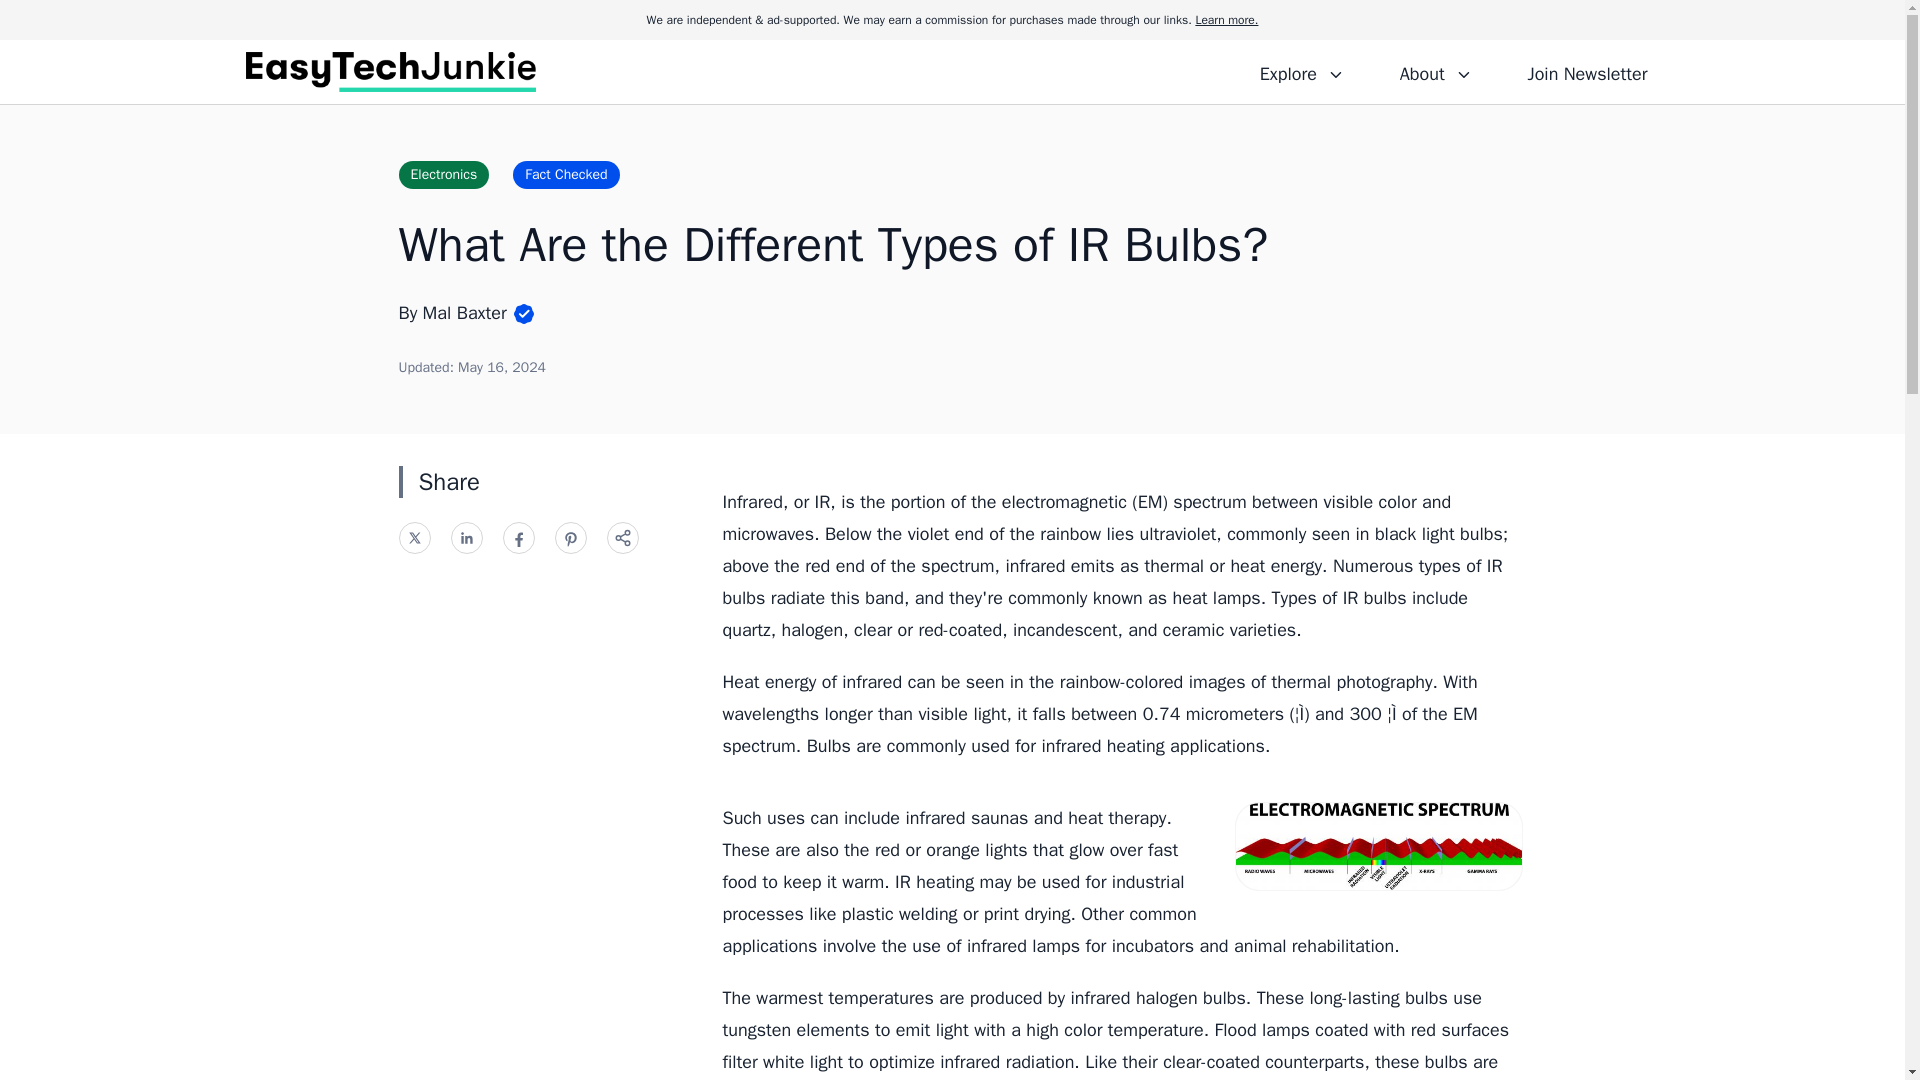 This screenshot has width=1920, height=1080. What do you see at coordinates (1226, 20) in the screenshot?
I see `Learn more.` at bounding box center [1226, 20].